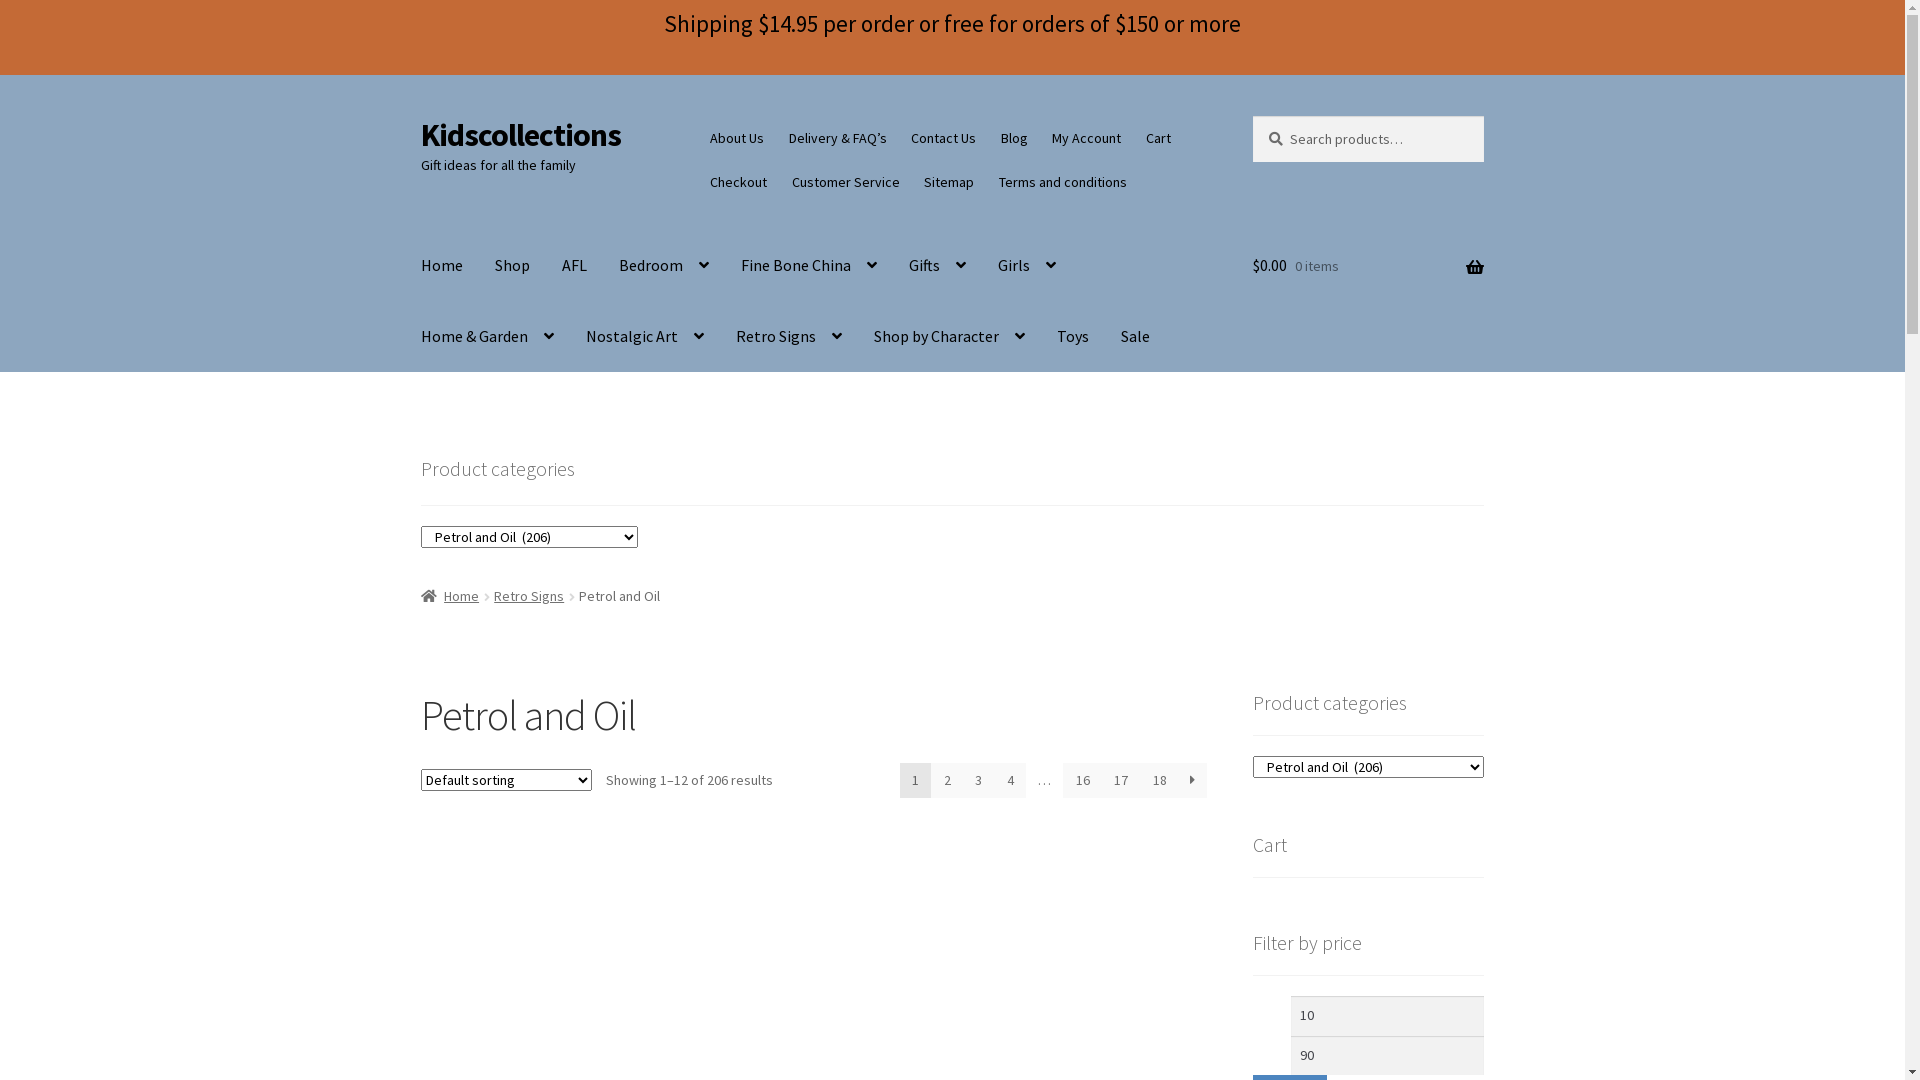 This screenshot has width=1920, height=1080. Describe the element at coordinates (1082, 780) in the screenshot. I see `16` at that location.